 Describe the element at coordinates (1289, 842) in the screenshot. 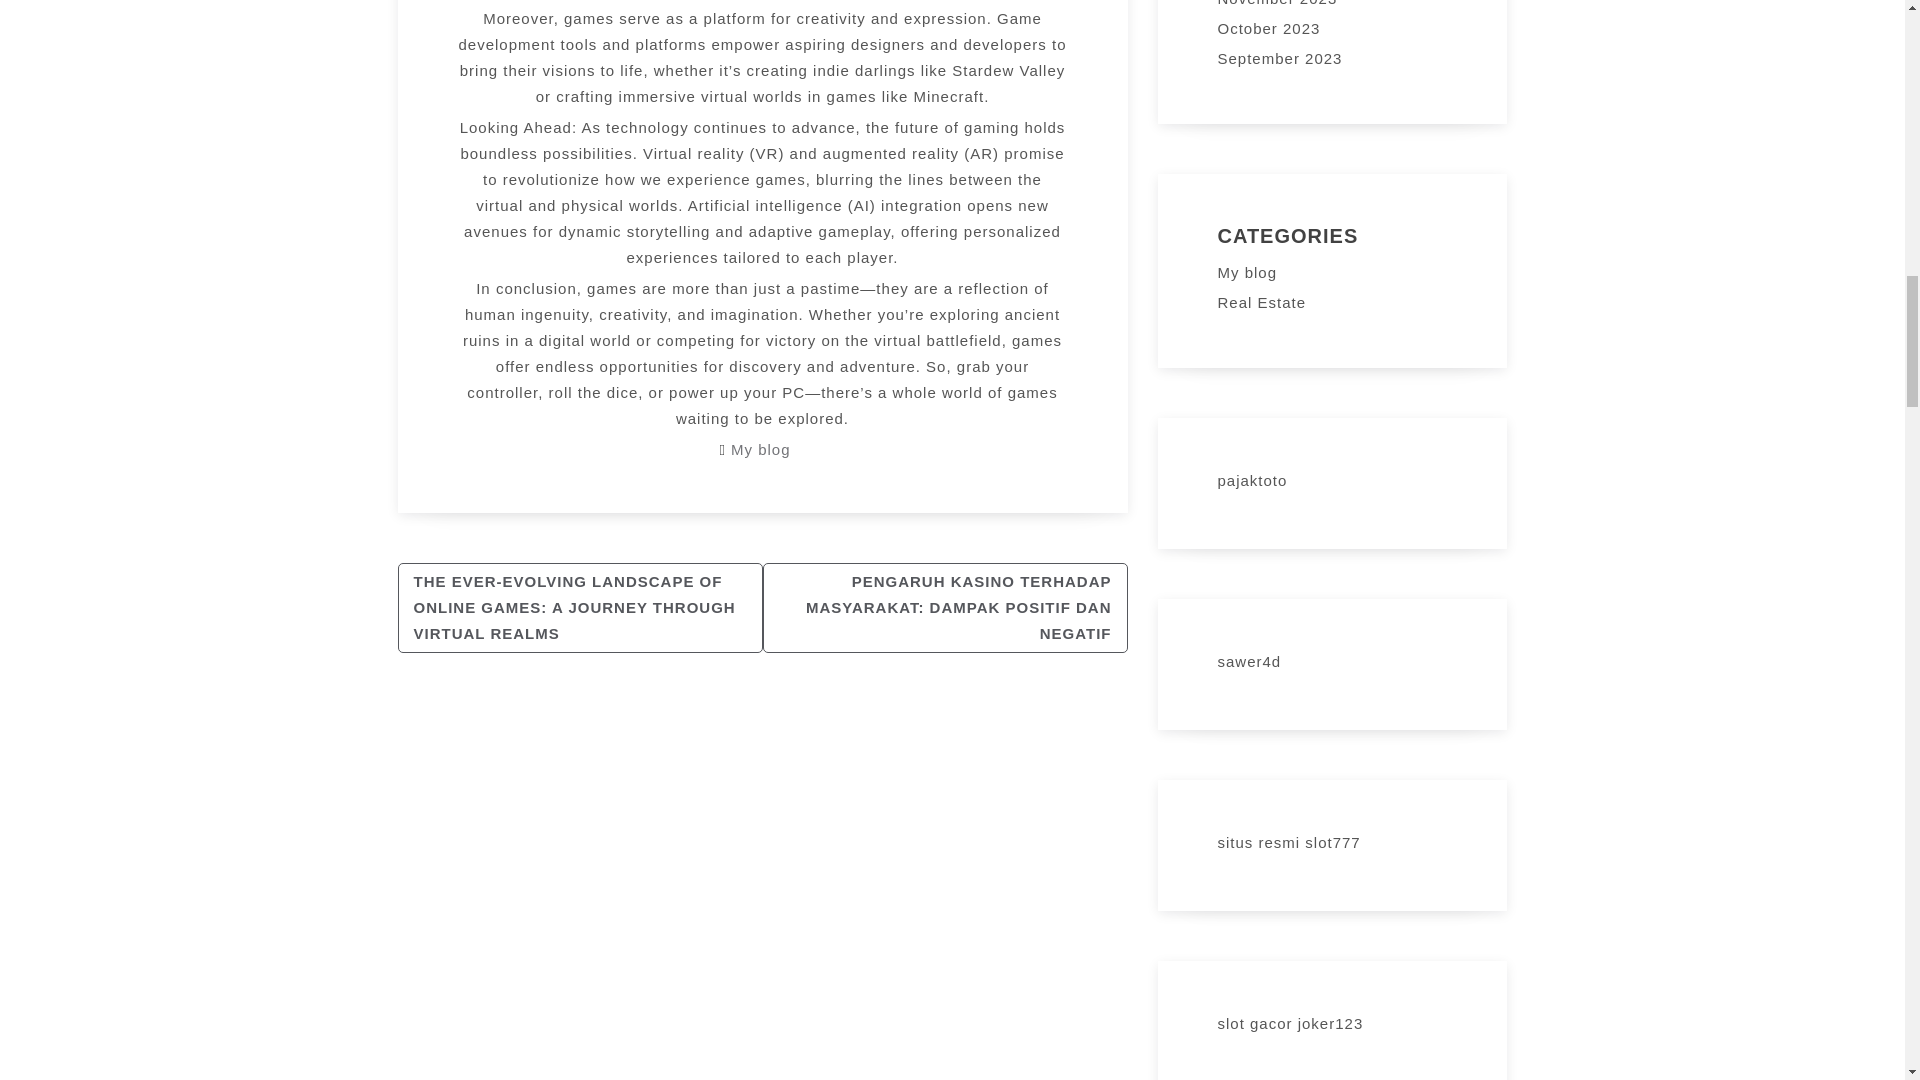

I see `situs resmi slot777` at that location.